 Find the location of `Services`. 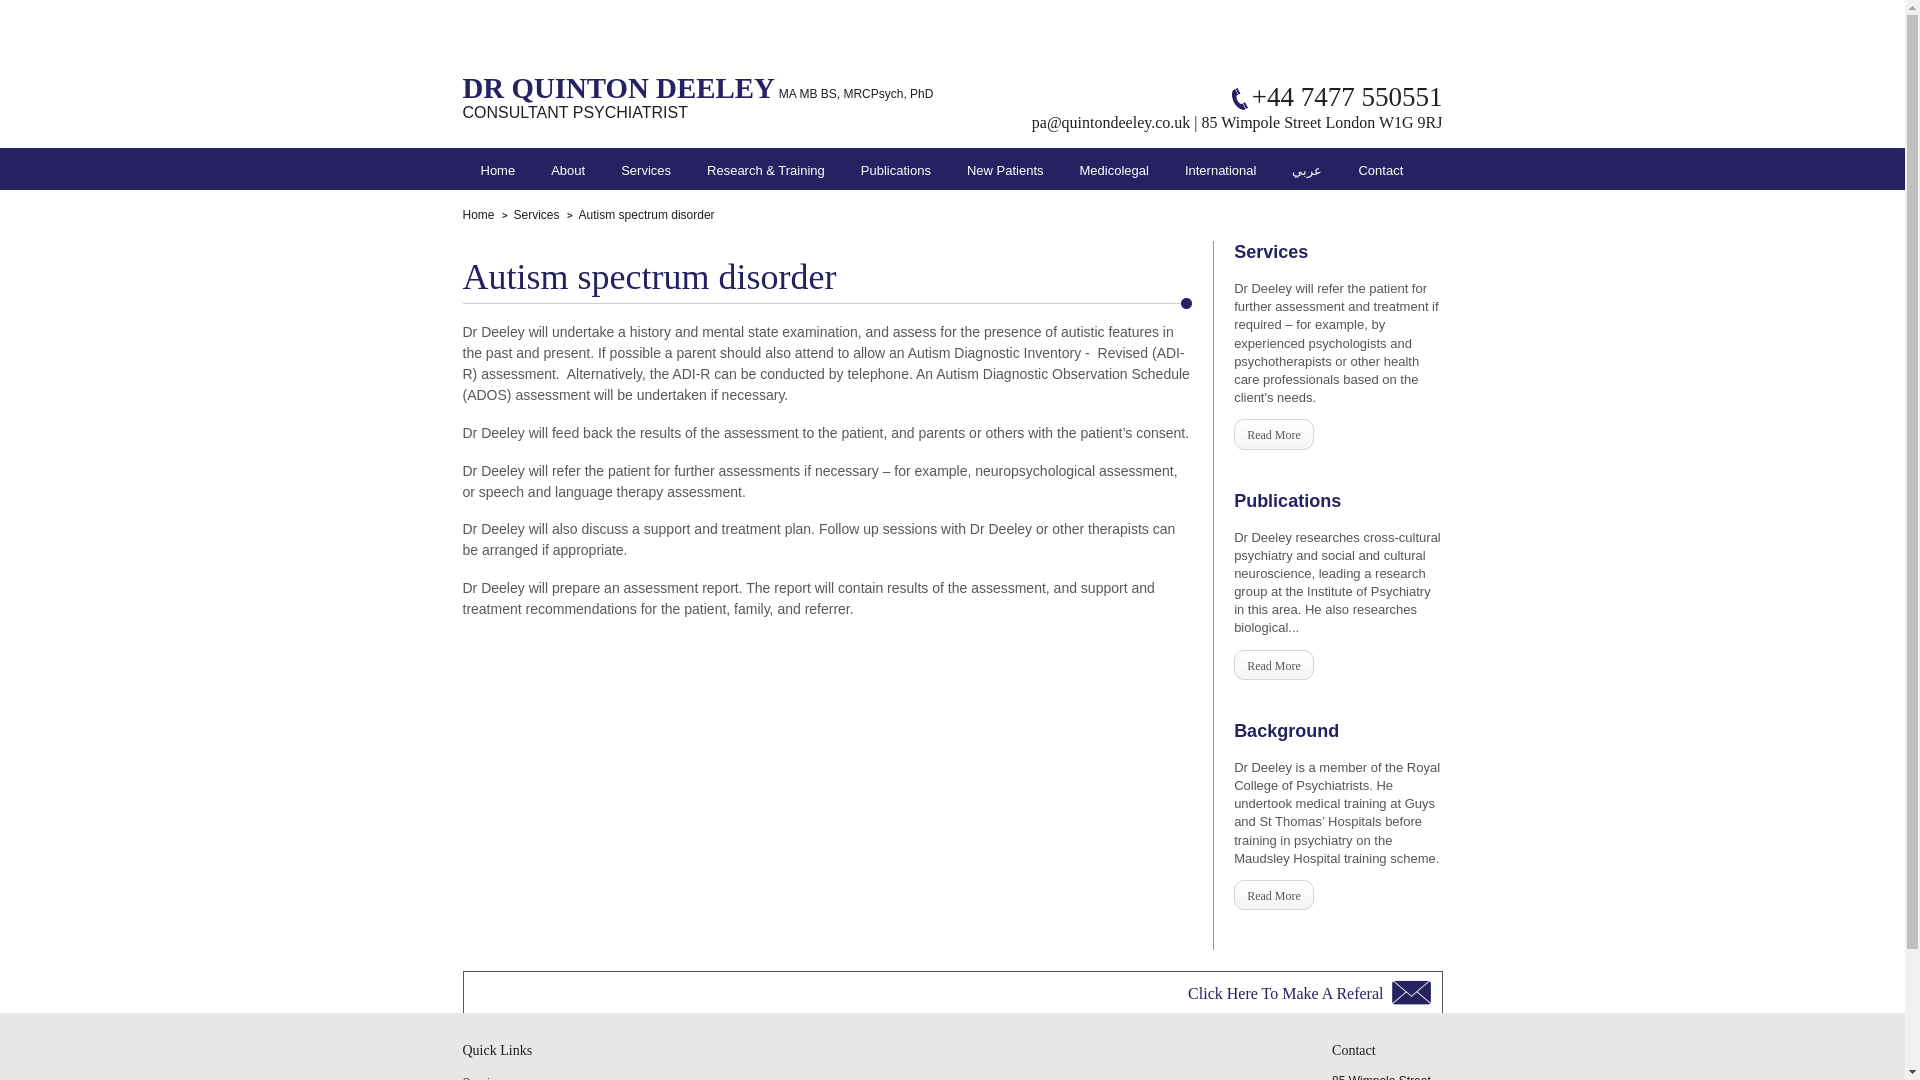

Services is located at coordinates (530, 215).